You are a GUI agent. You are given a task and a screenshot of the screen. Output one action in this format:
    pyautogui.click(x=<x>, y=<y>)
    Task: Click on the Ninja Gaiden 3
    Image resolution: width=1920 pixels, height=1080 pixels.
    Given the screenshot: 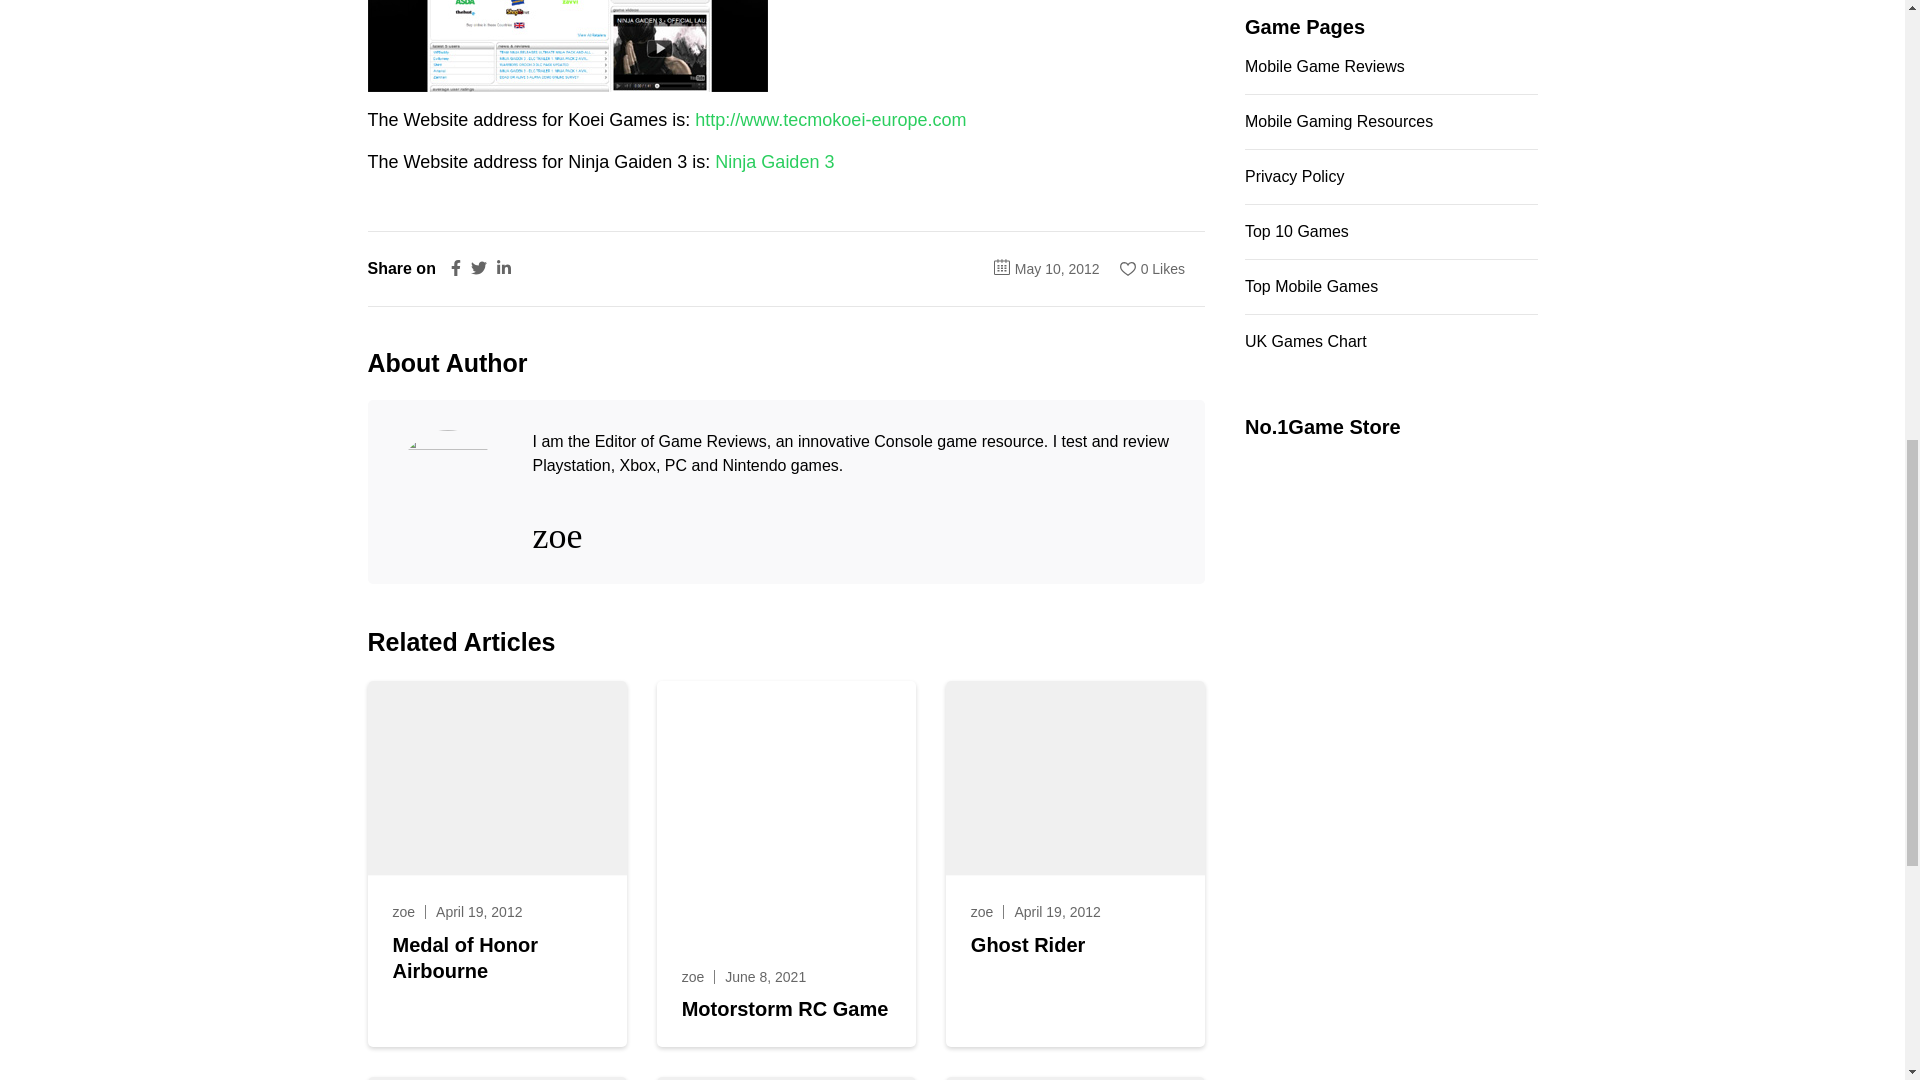 What is the action you would take?
    pyautogui.click(x=774, y=162)
    